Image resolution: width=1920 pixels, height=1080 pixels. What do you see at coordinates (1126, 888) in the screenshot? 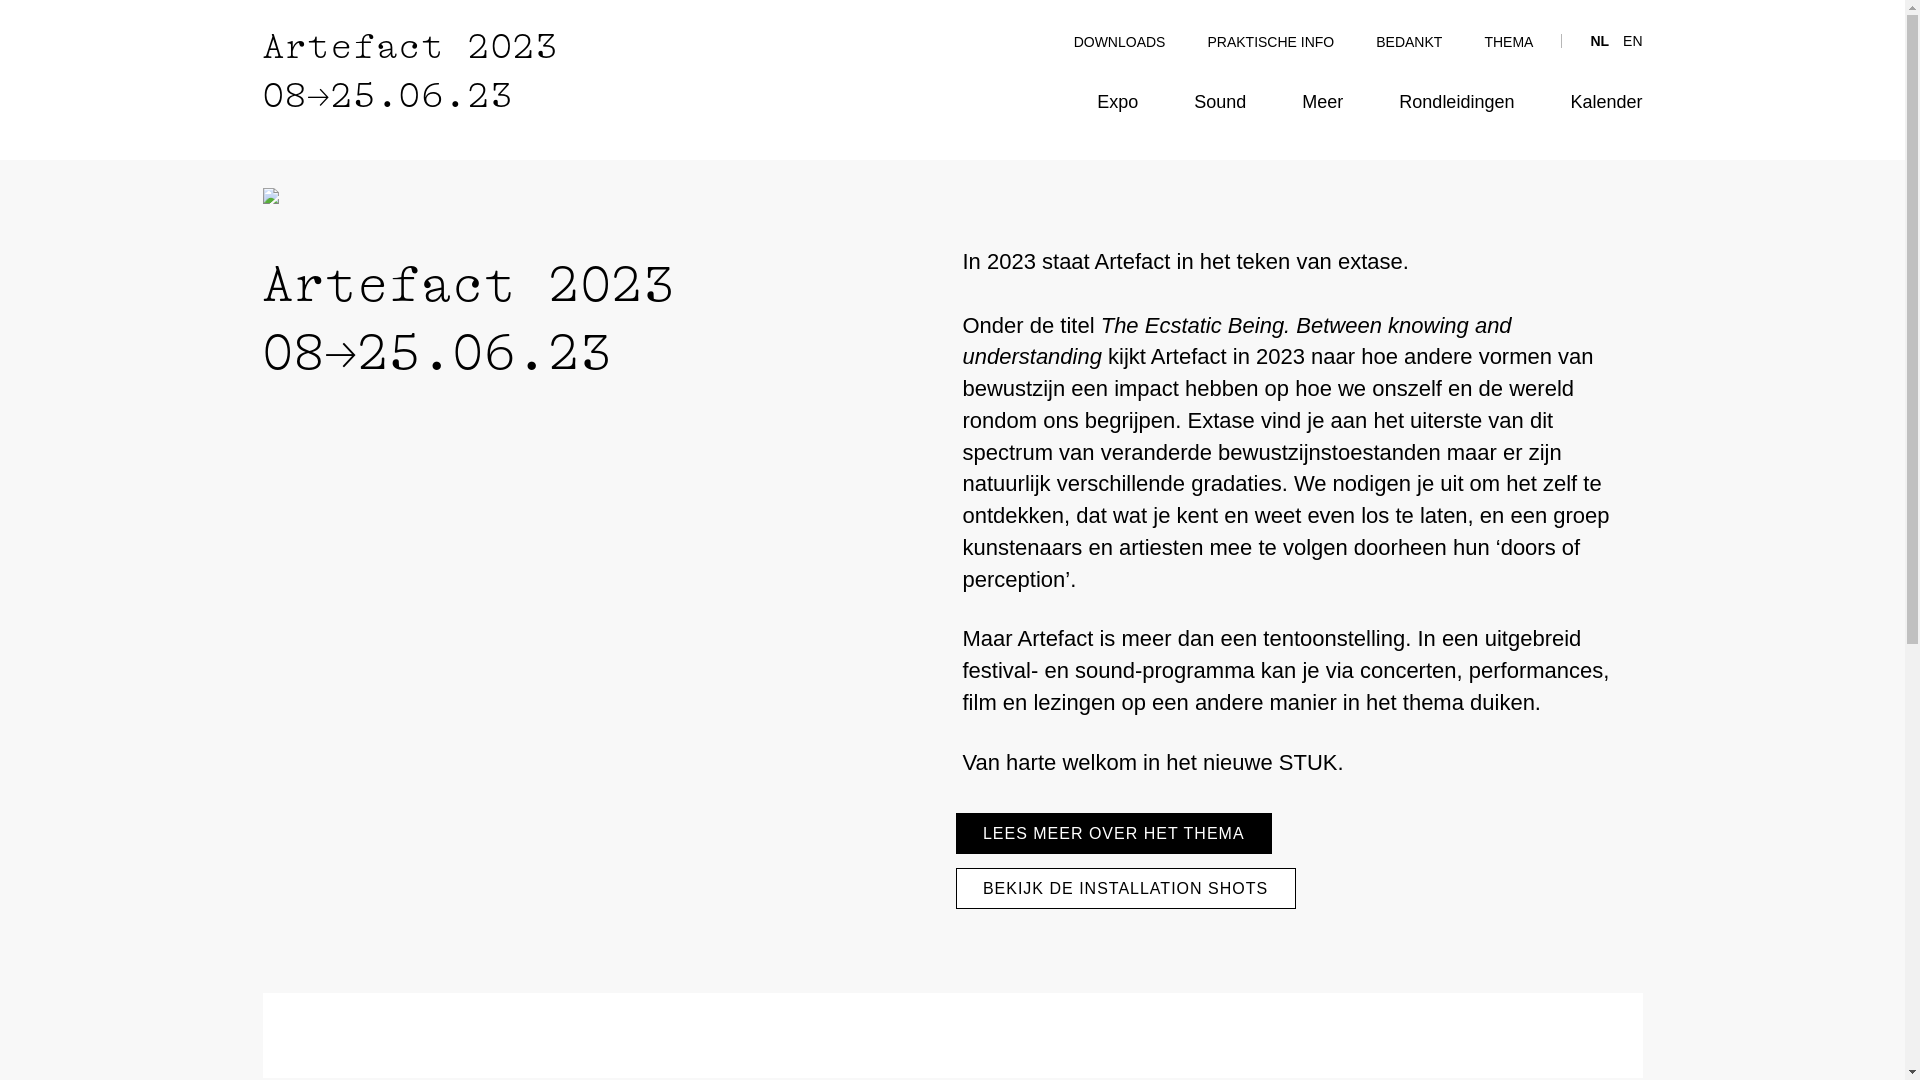
I see `BEKIJK DE INSTALLATION SHOTS` at bounding box center [1126, 888].